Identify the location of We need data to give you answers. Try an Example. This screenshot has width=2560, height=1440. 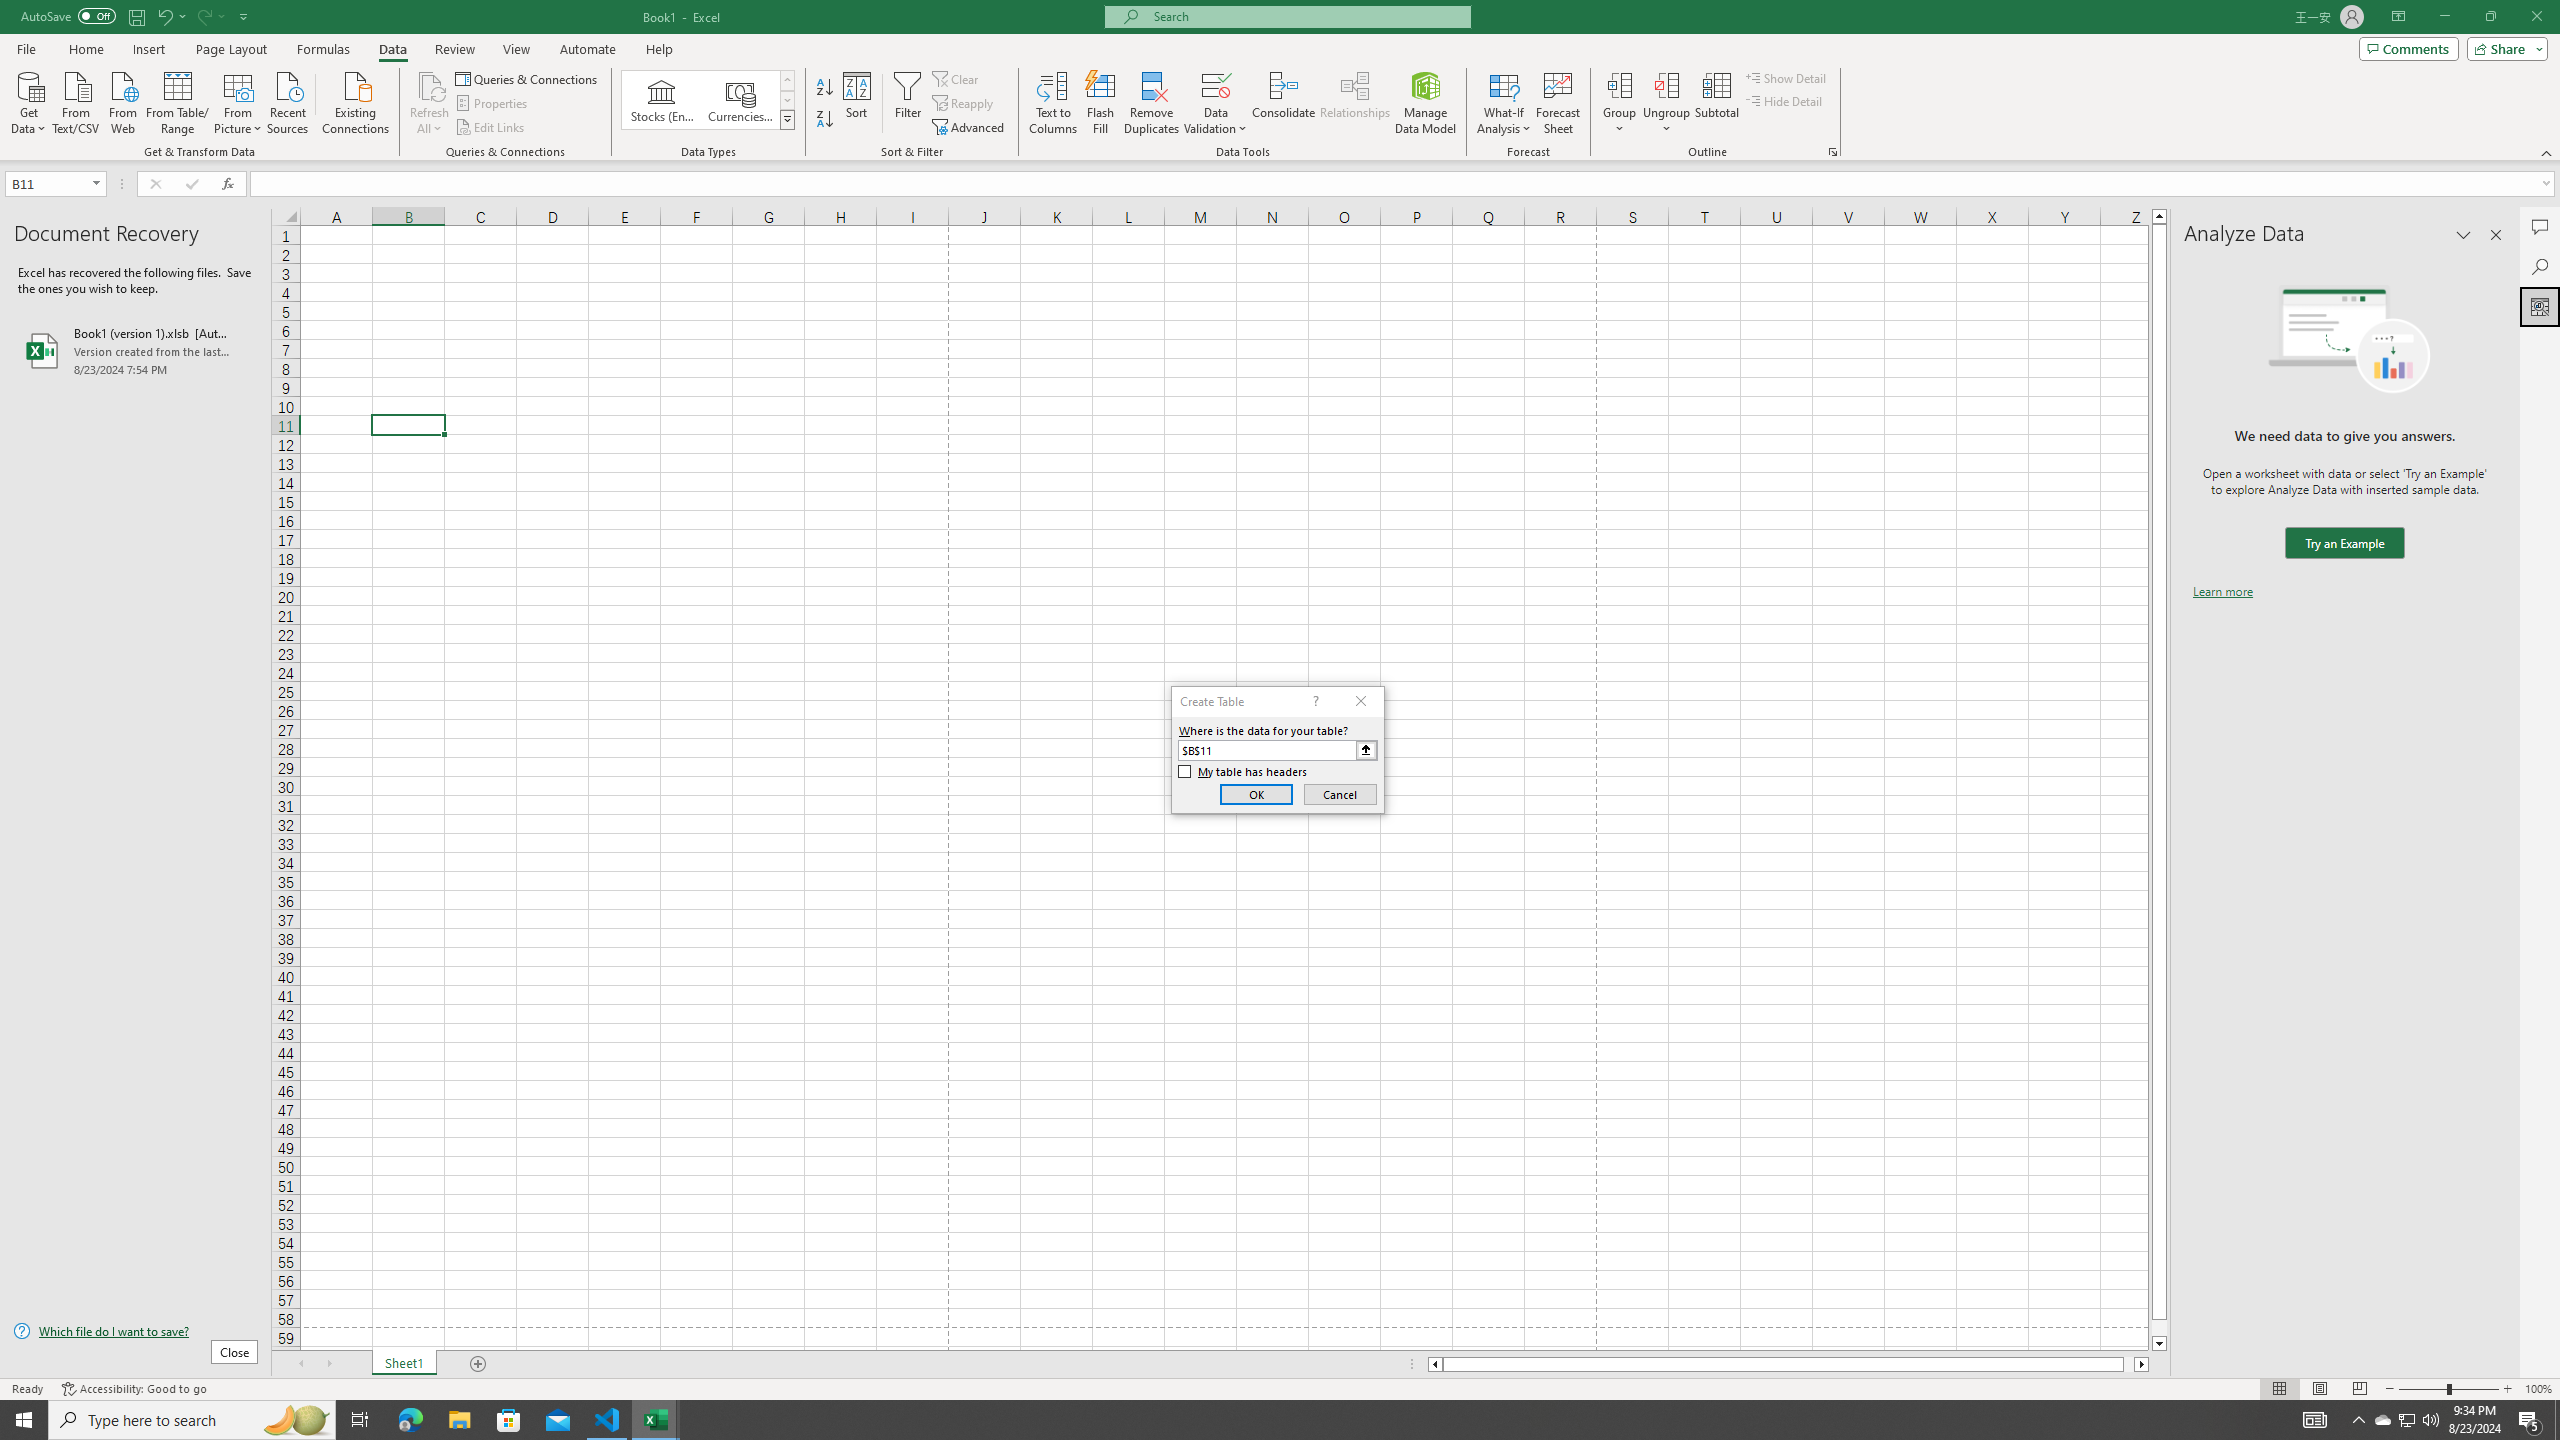
(2344, 544).